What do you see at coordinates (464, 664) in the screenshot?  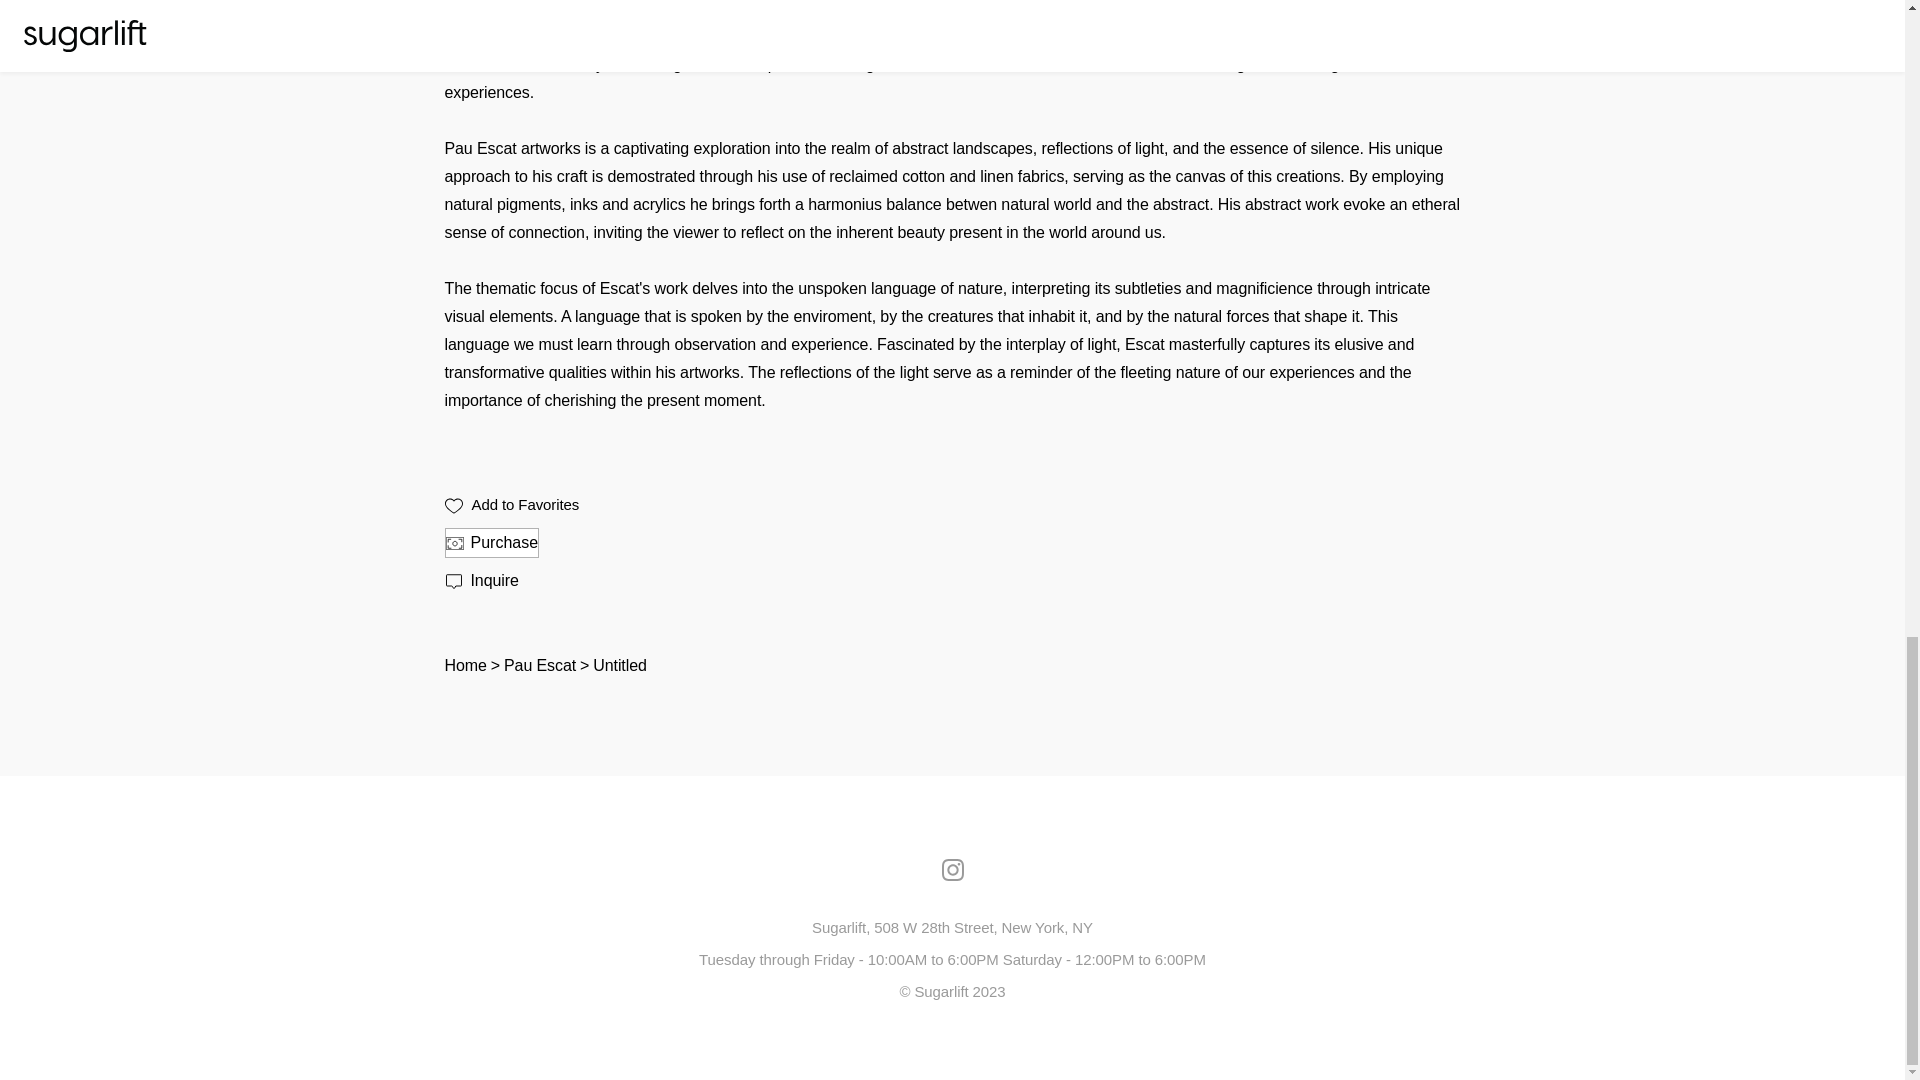 I see `Home` at bounding box center [464, 664].